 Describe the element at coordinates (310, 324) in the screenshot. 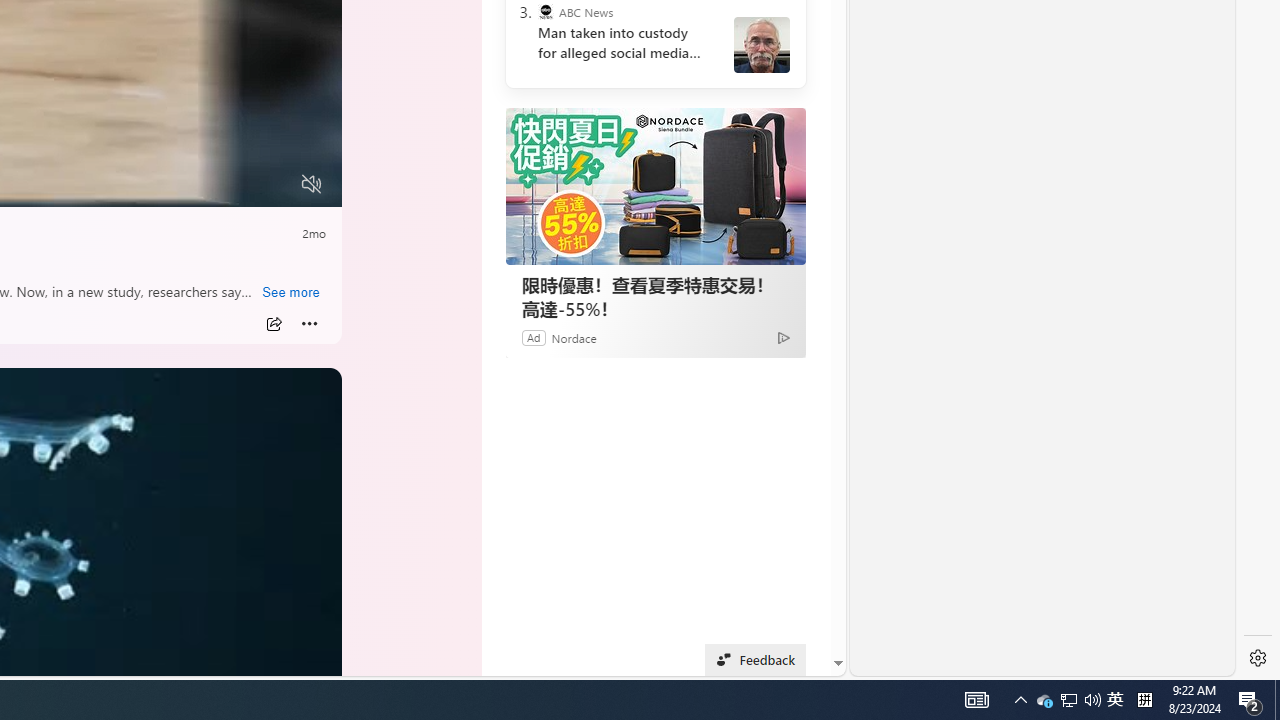

I see `More` at that location.